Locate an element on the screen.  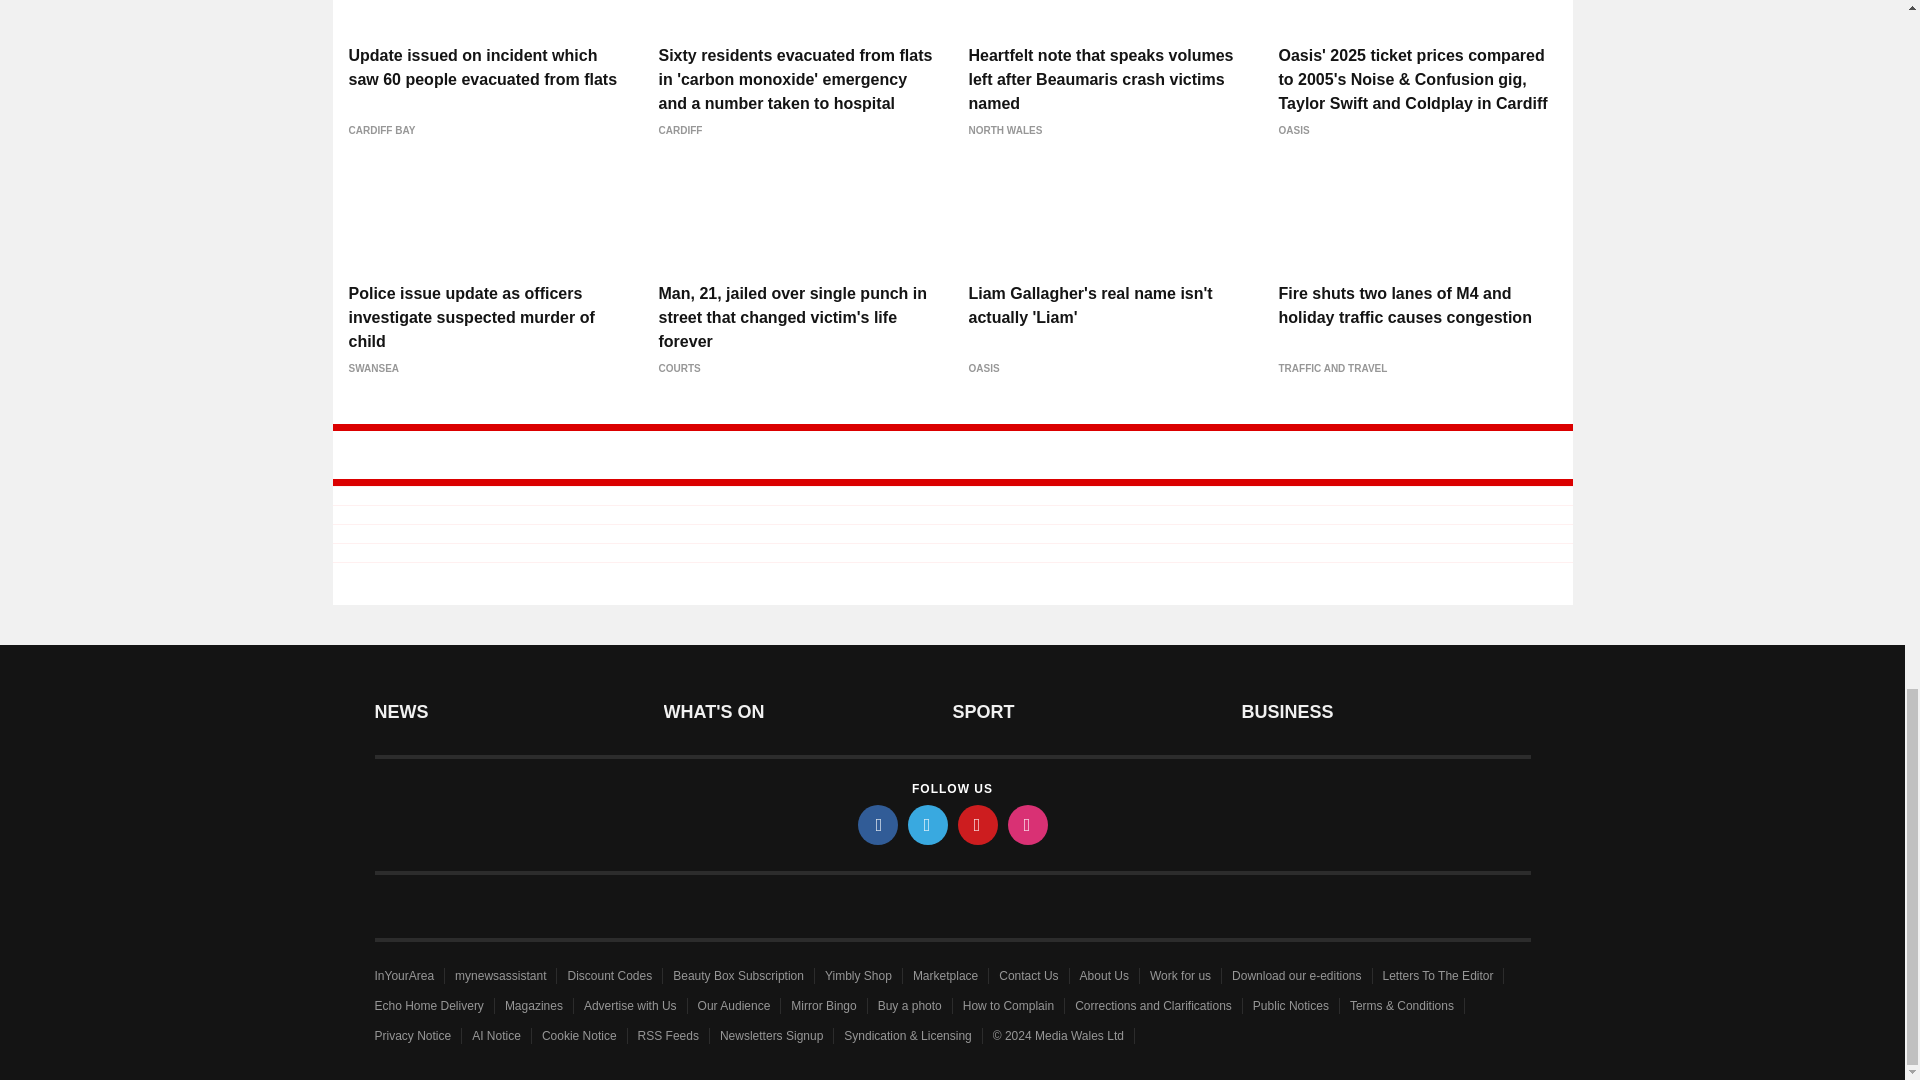
facebook is located at coordinates (878, 824).